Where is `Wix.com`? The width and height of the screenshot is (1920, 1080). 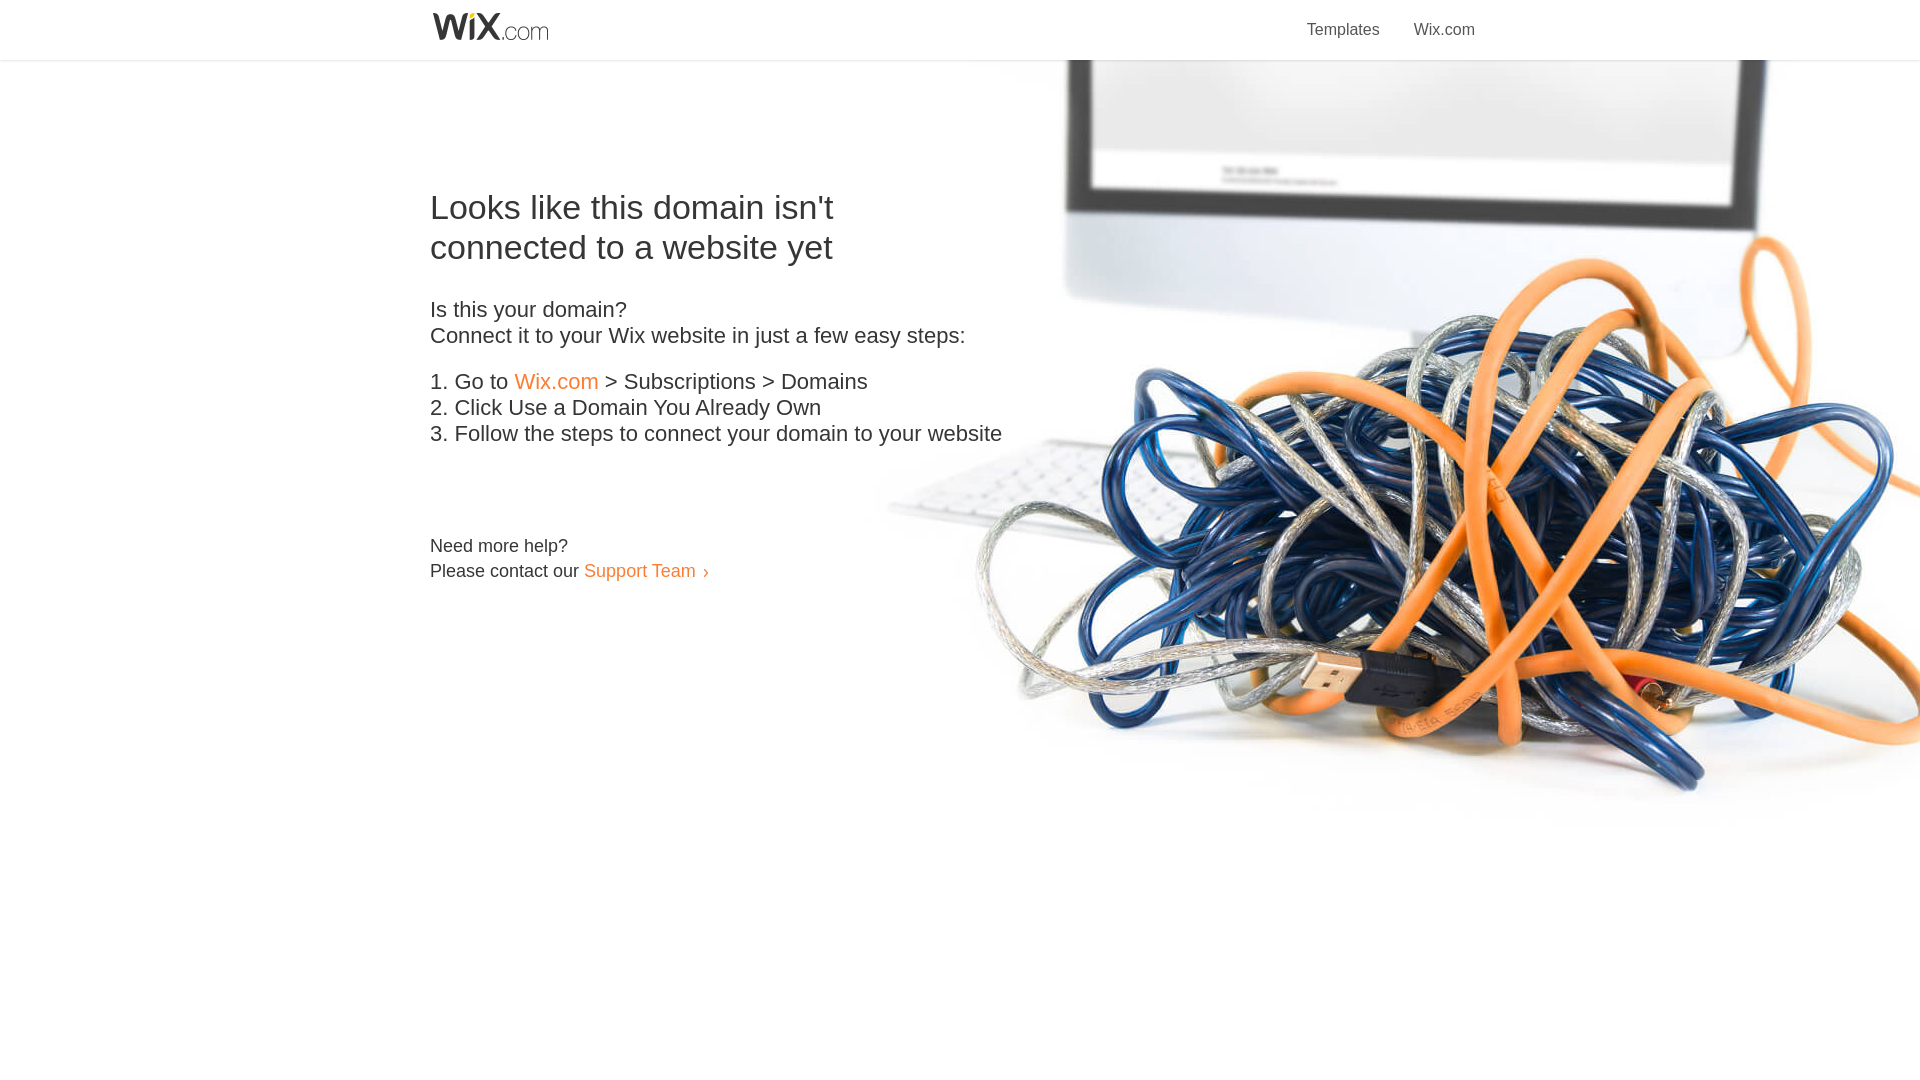 Wix.com is located at coordinates (556, 382).